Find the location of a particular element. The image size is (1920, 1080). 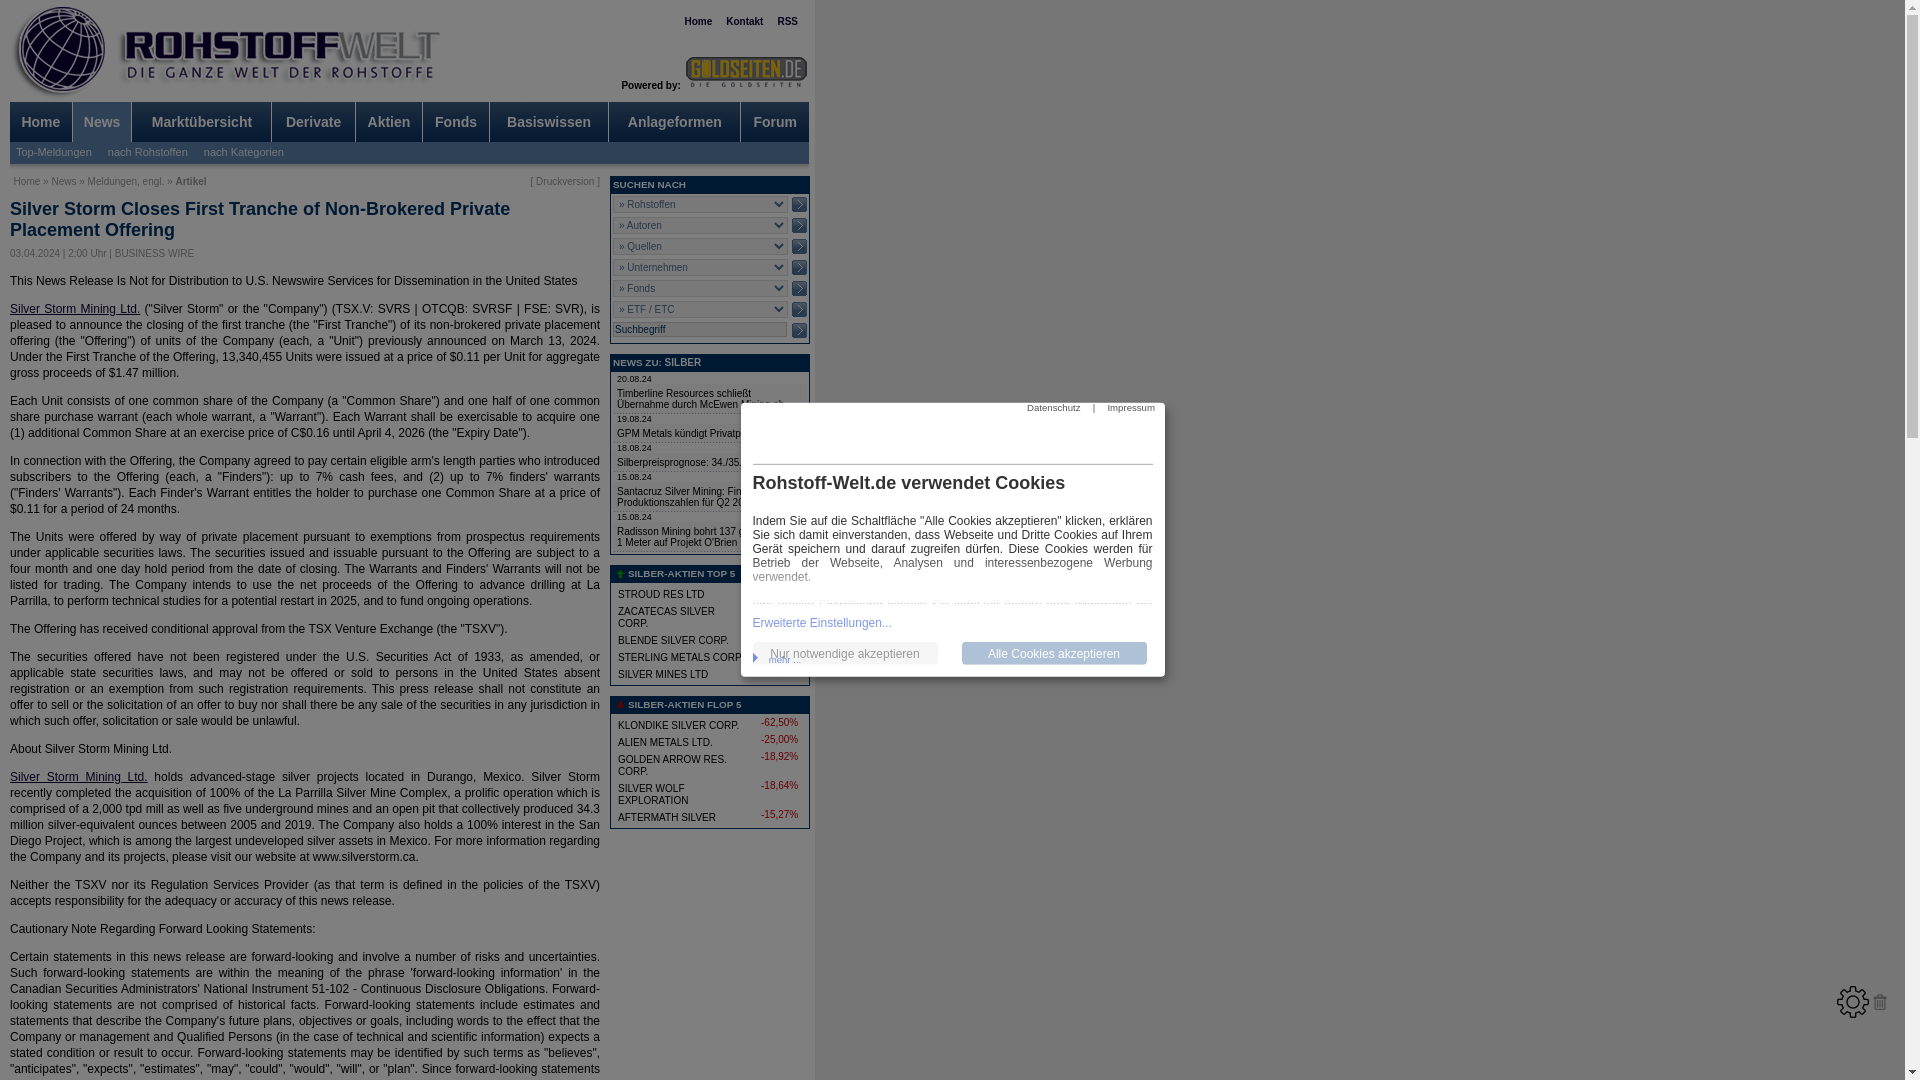

Basiswissen is located at coordinates (548, 122).